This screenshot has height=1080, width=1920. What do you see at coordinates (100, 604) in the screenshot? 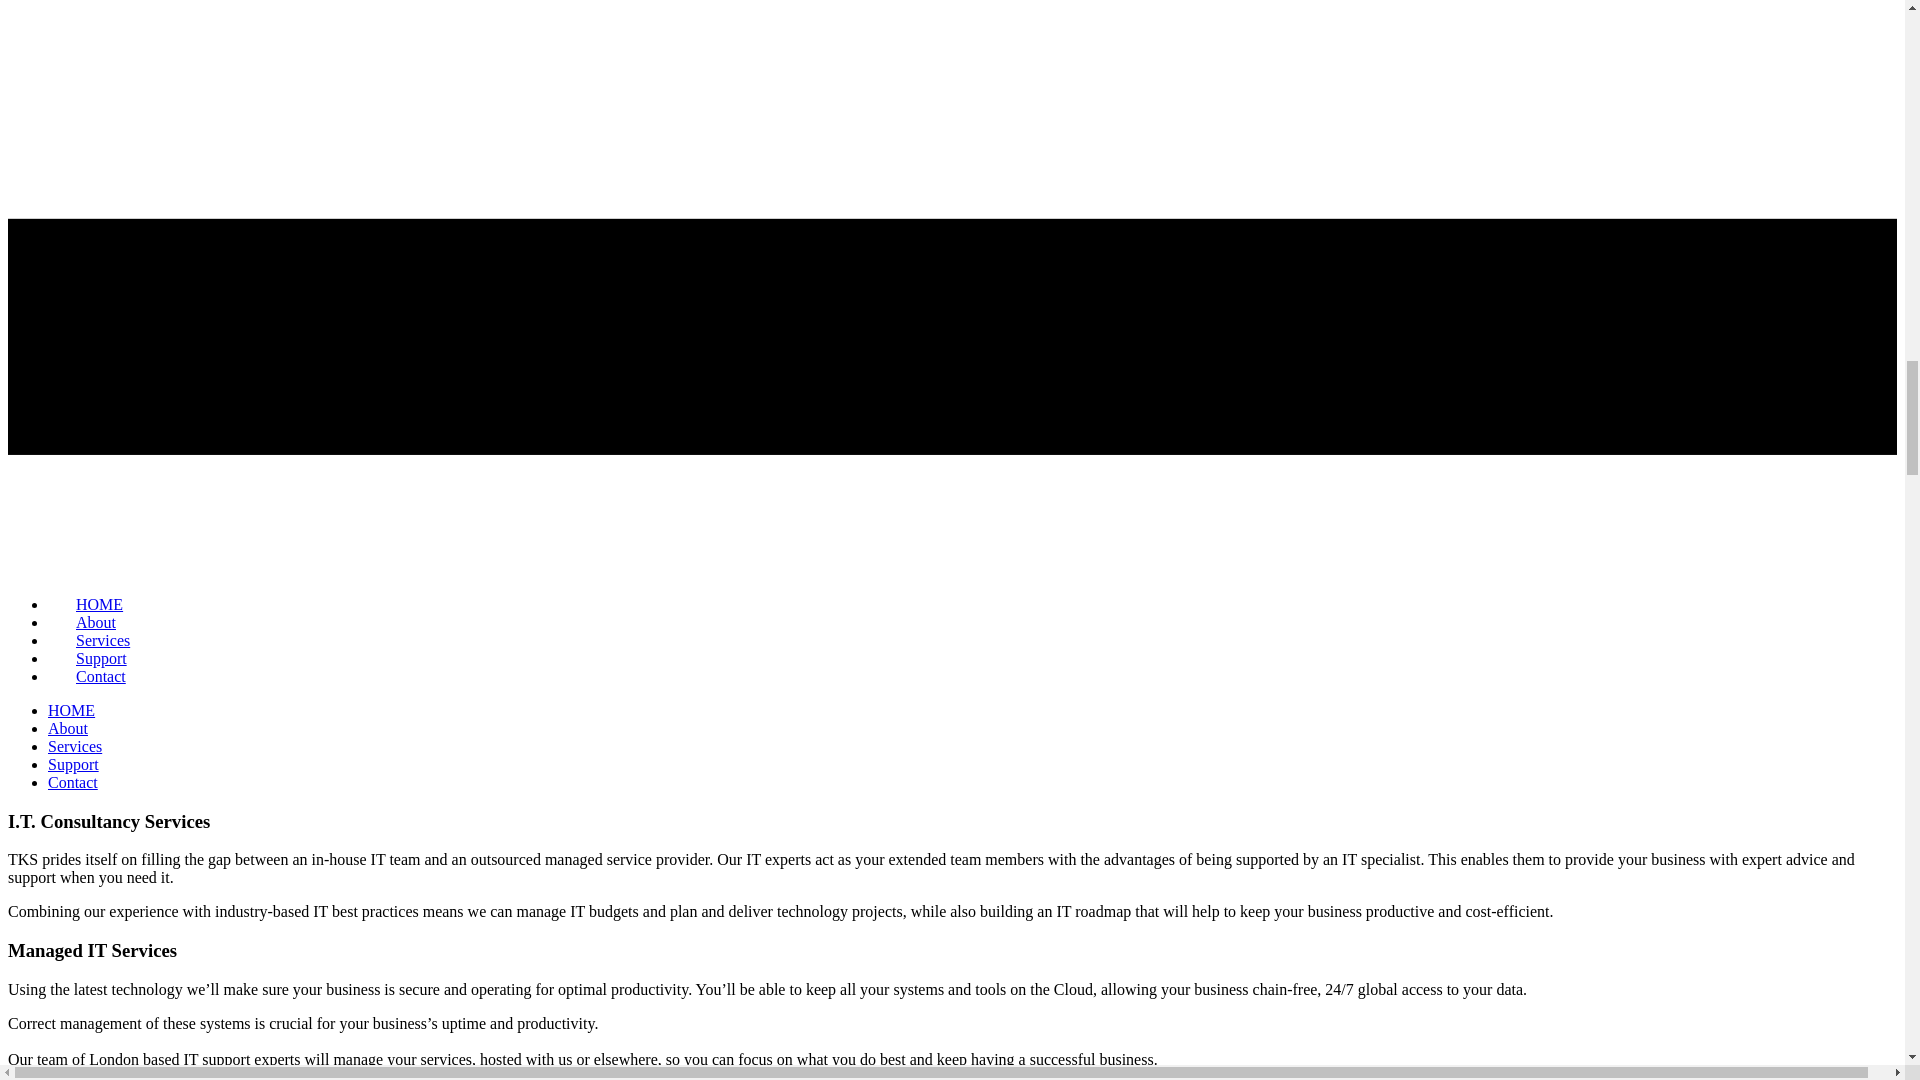
I see `HOME` at bounding box center [100, 604].